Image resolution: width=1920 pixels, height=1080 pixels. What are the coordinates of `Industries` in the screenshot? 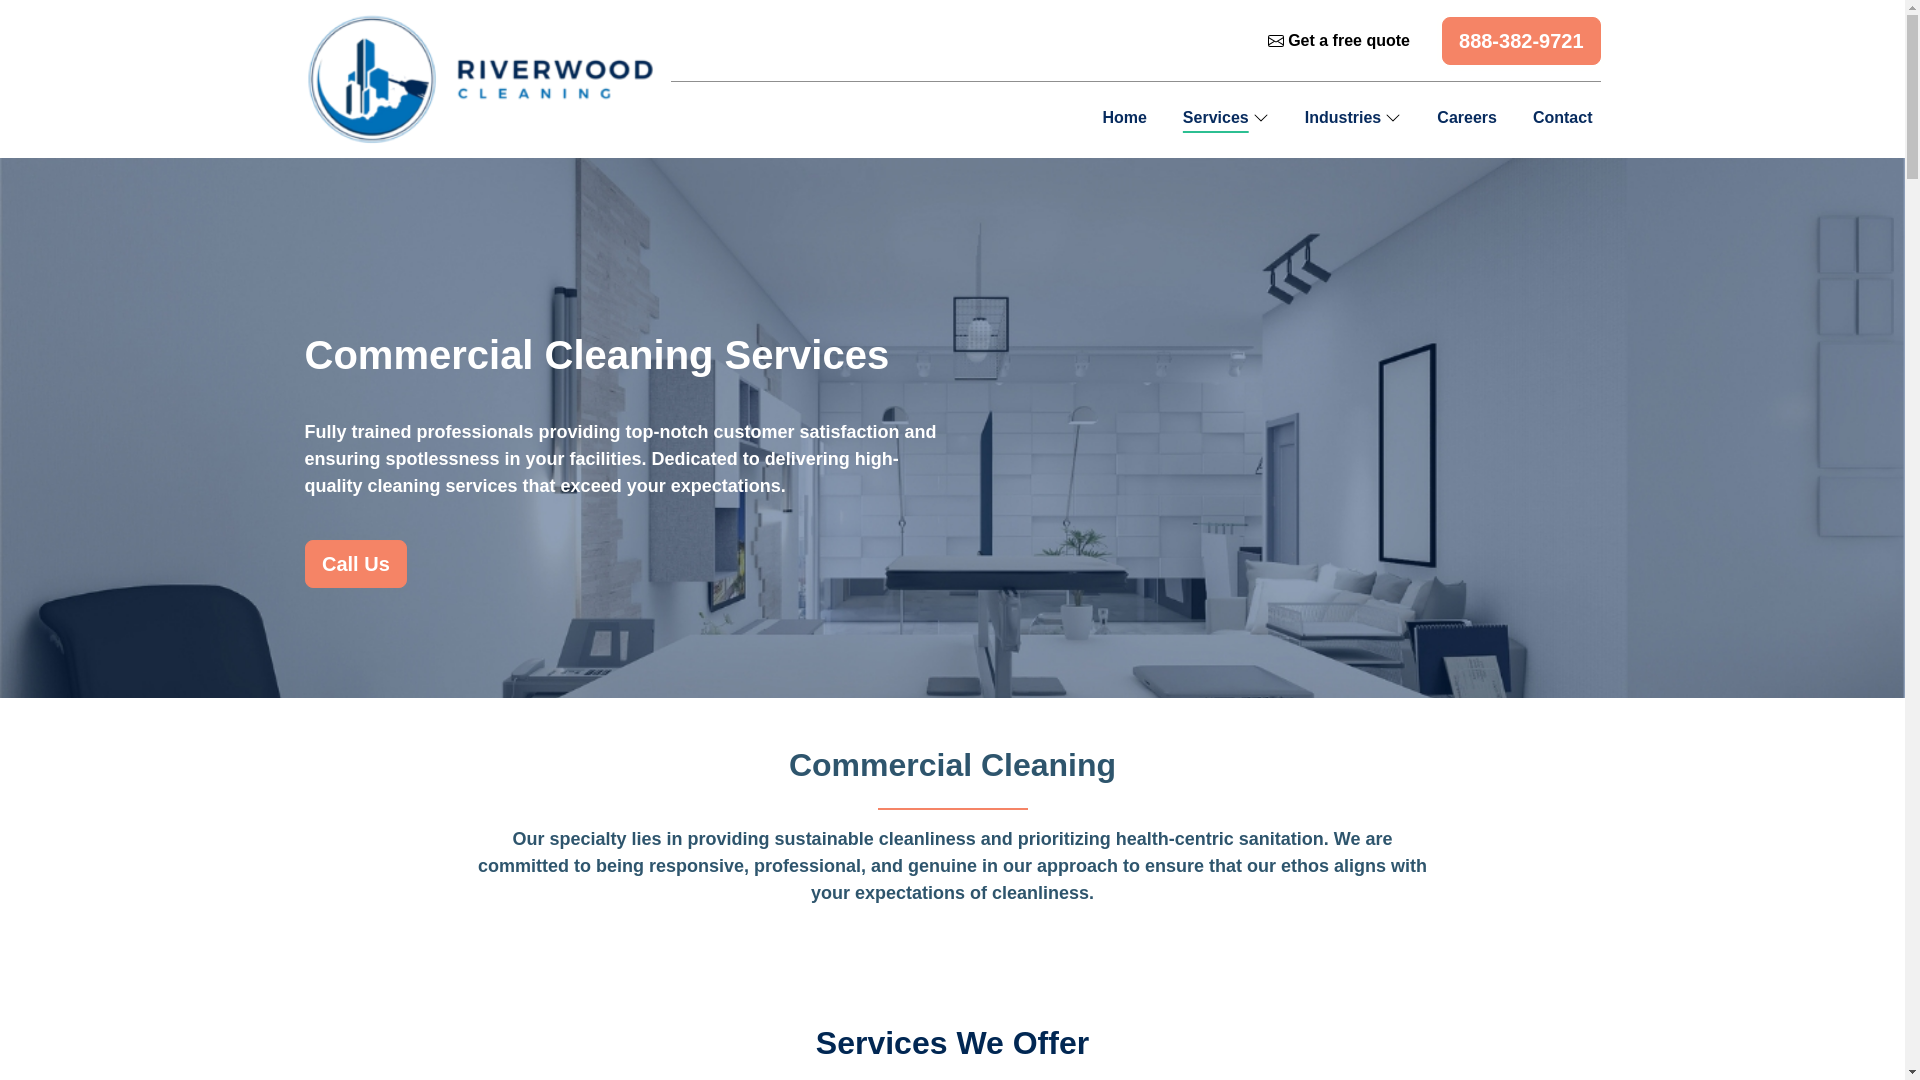 It's located at (1353, 120).